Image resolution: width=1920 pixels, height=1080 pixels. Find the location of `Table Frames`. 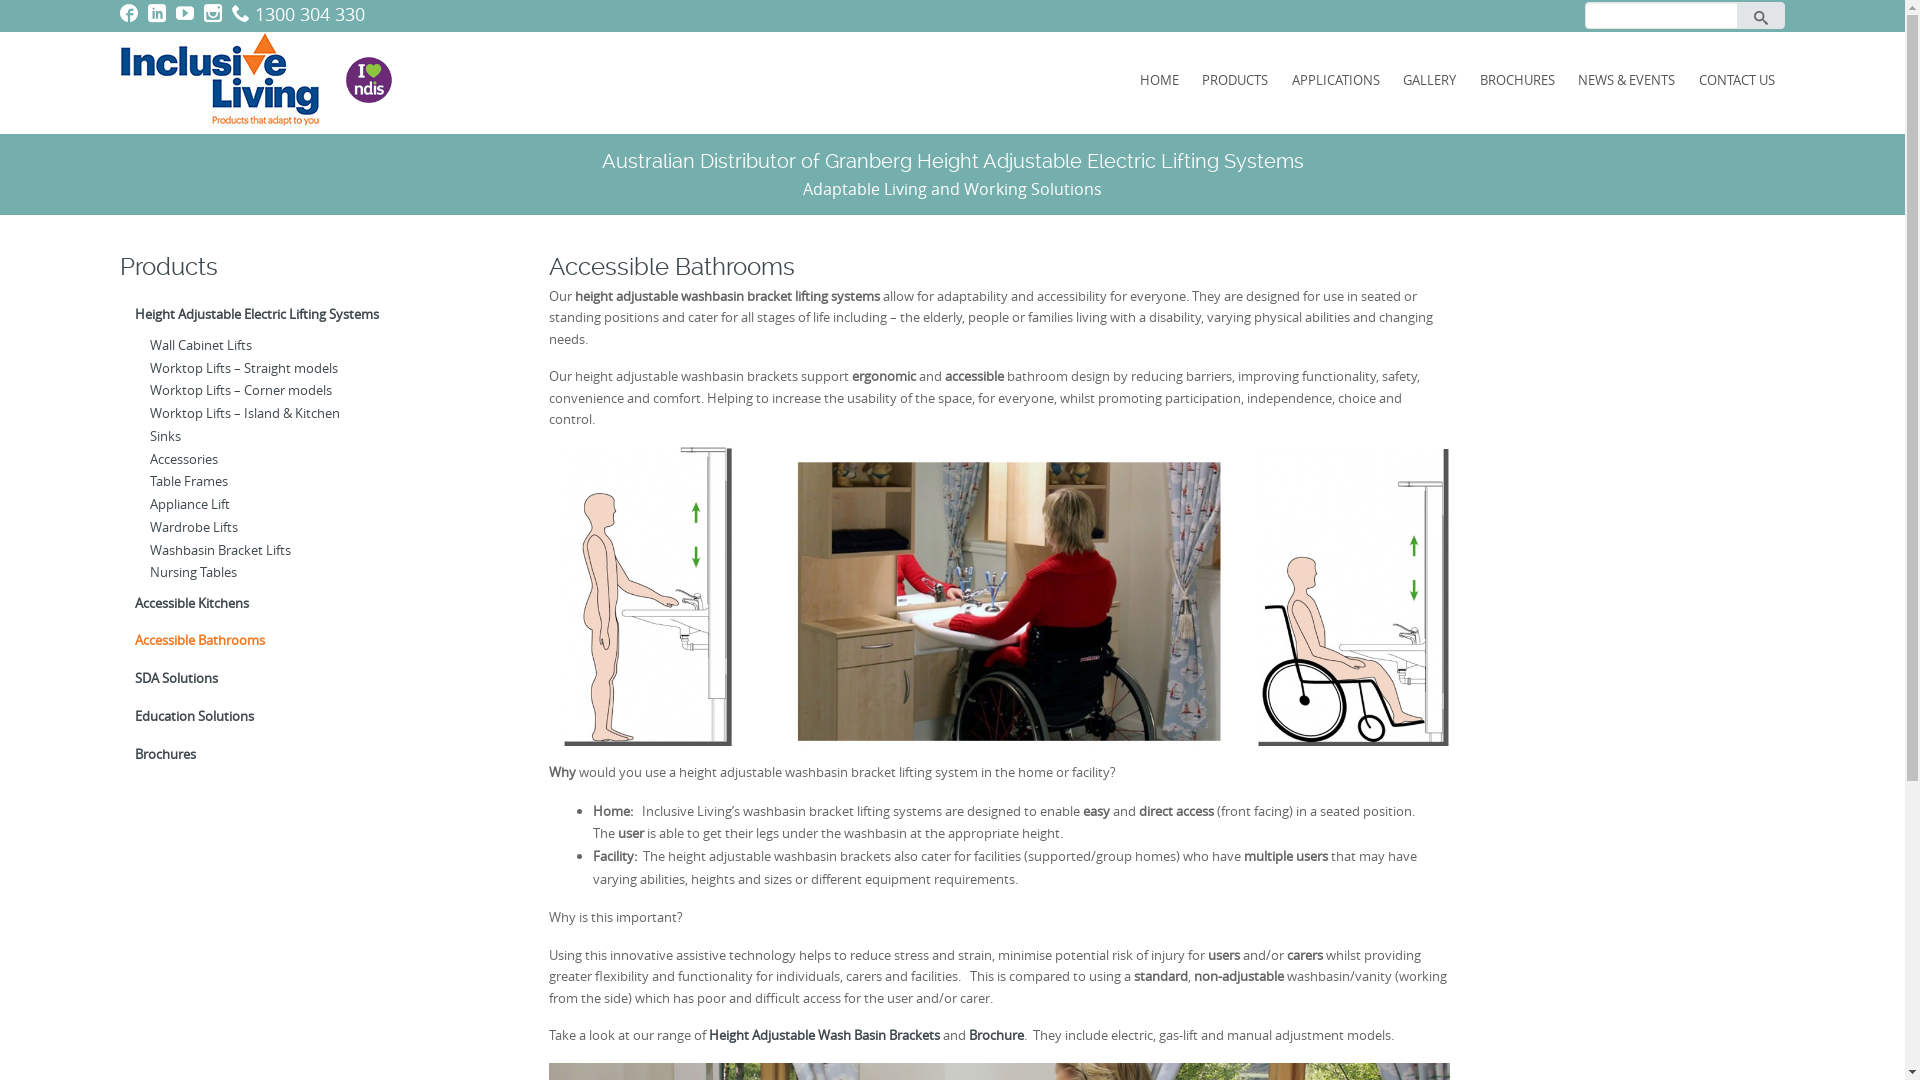

Table Frames is located at coordinates (317, 482).